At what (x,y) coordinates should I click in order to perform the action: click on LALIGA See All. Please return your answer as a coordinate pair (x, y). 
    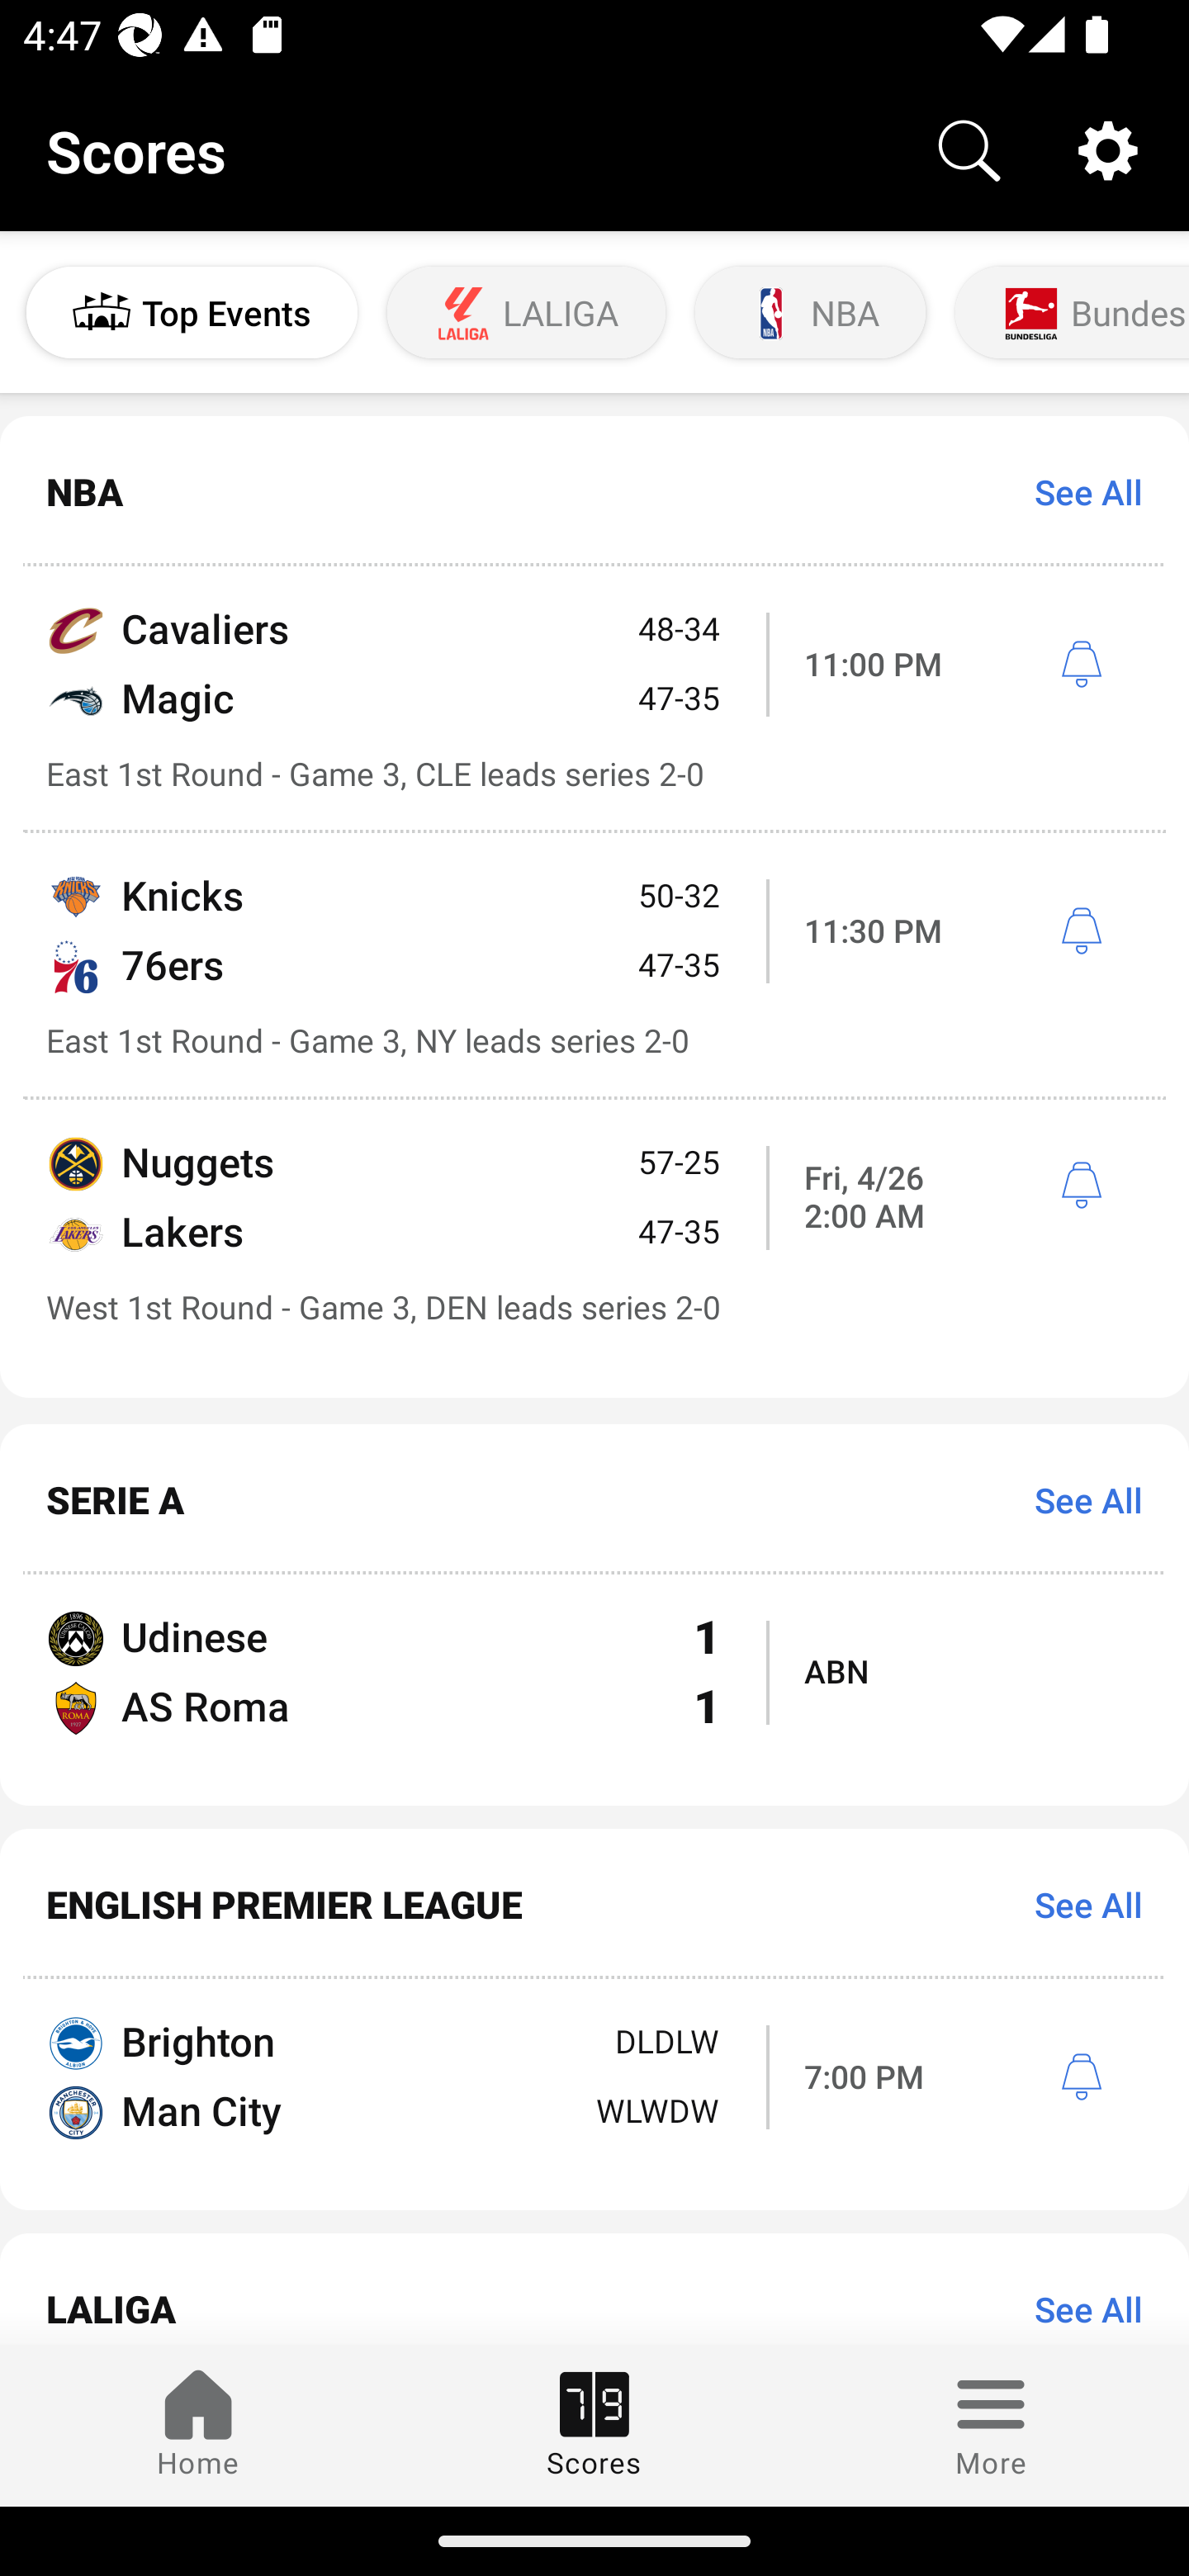
    Looking at the image, I should click on (594, 2289).